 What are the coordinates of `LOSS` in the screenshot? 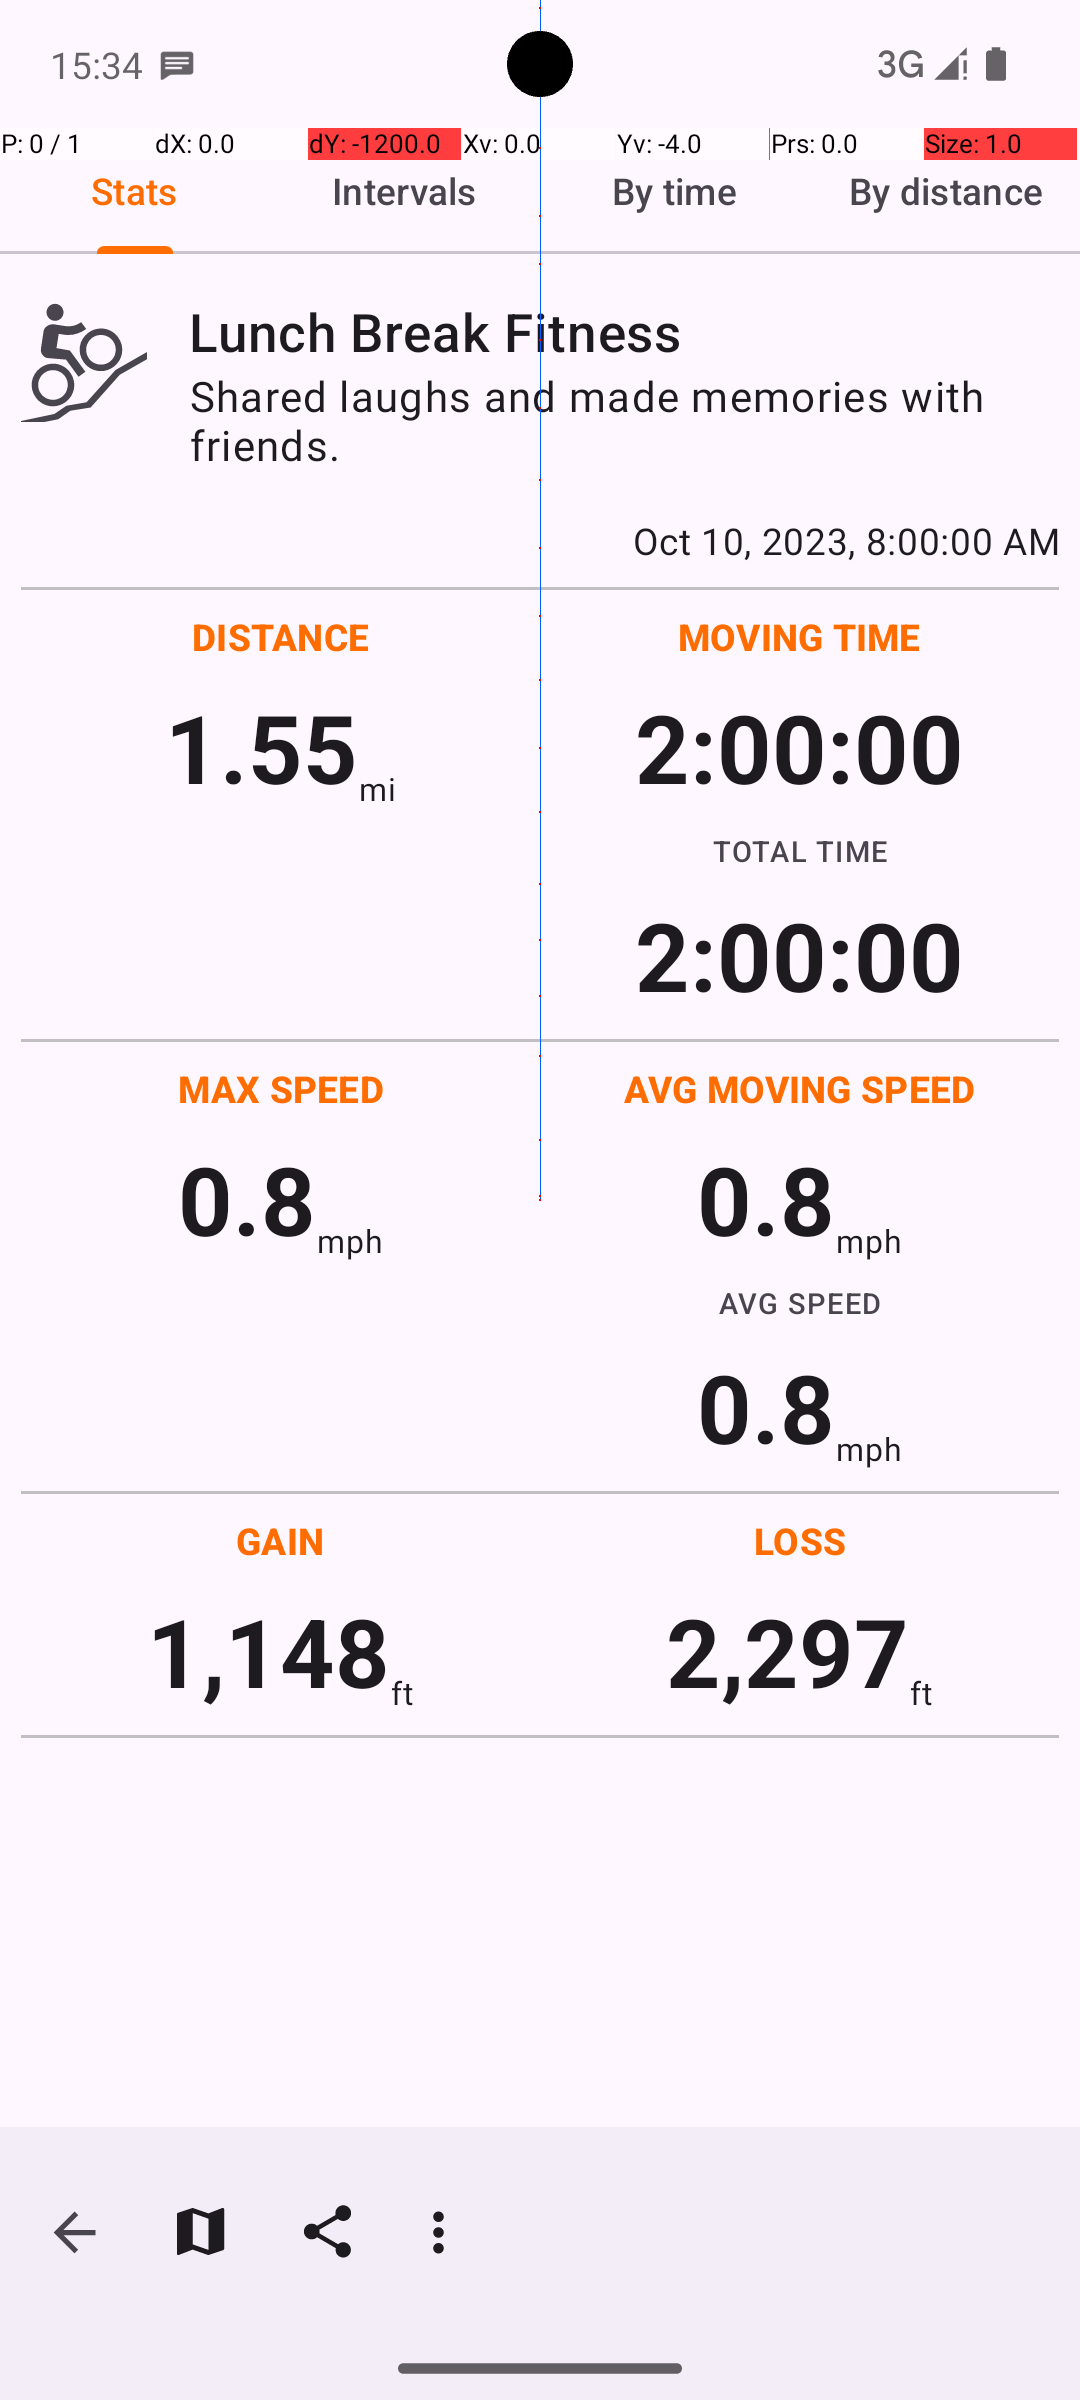 It's located at (800, 1540).